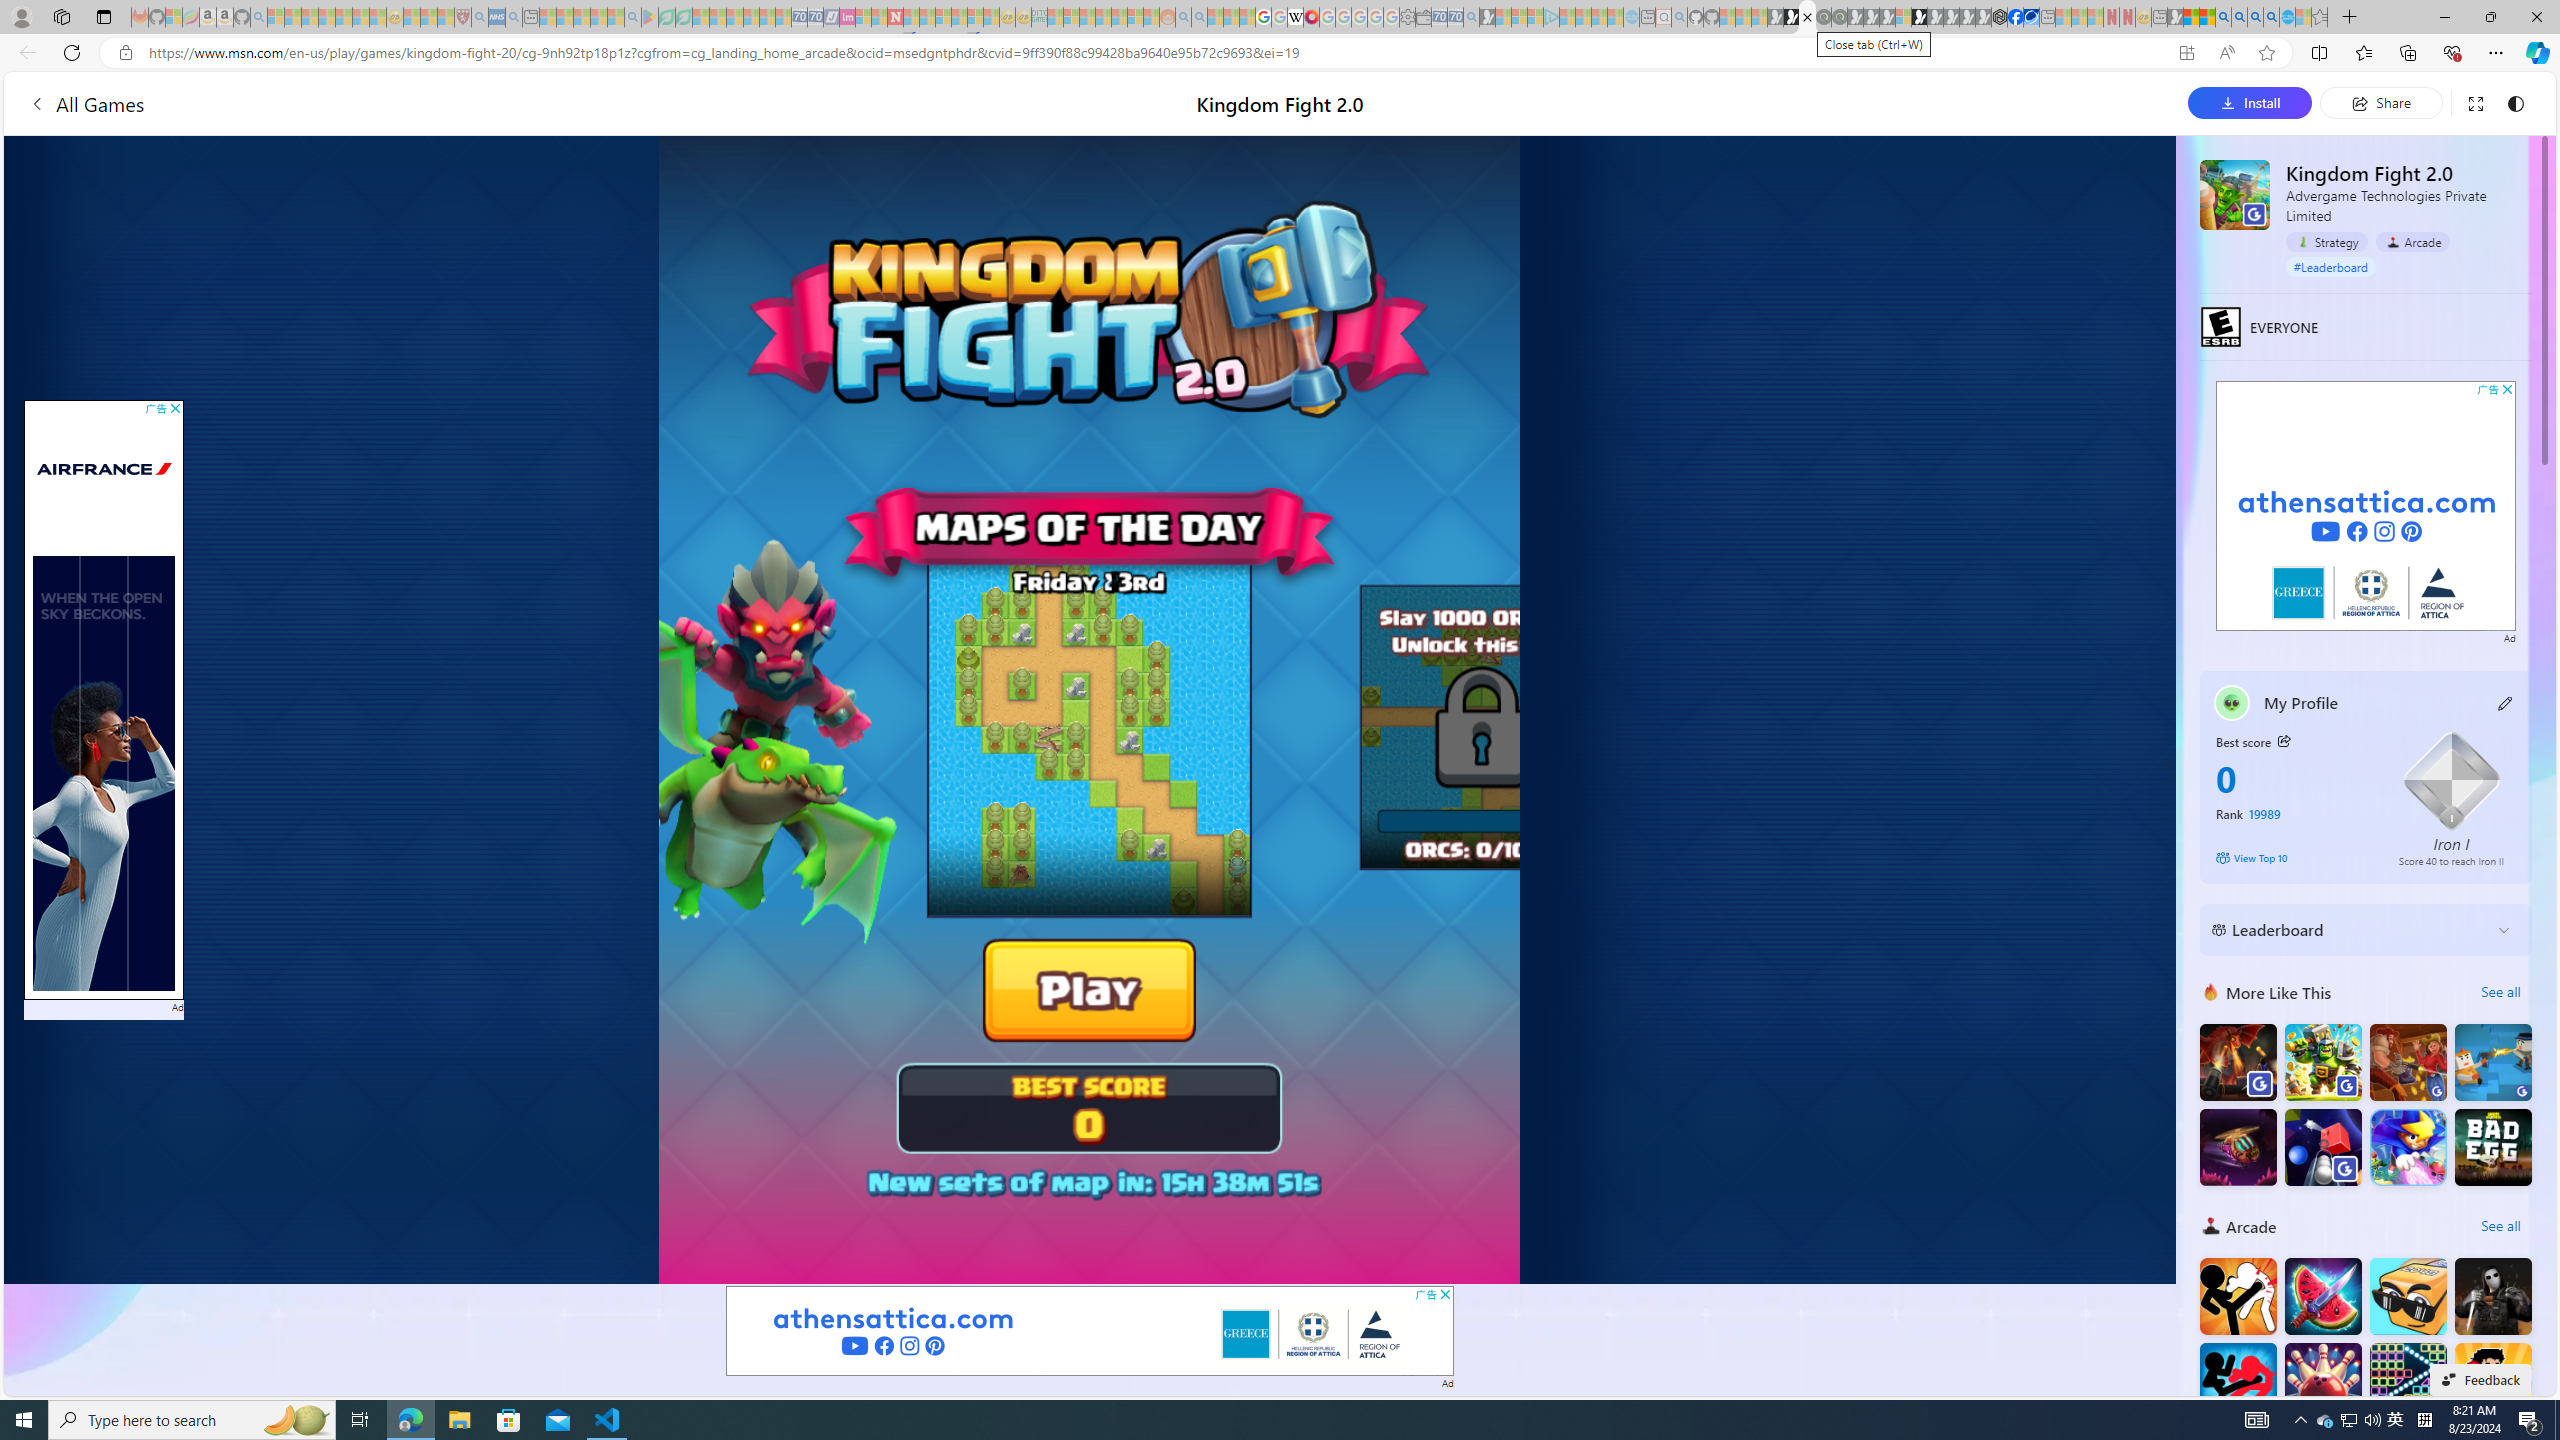 This screenshot has width=2560, height=1440. Describe the element at coordinates (598, 17) in the screenshot. I see `Pets - MSN - Sleeping` at that location.